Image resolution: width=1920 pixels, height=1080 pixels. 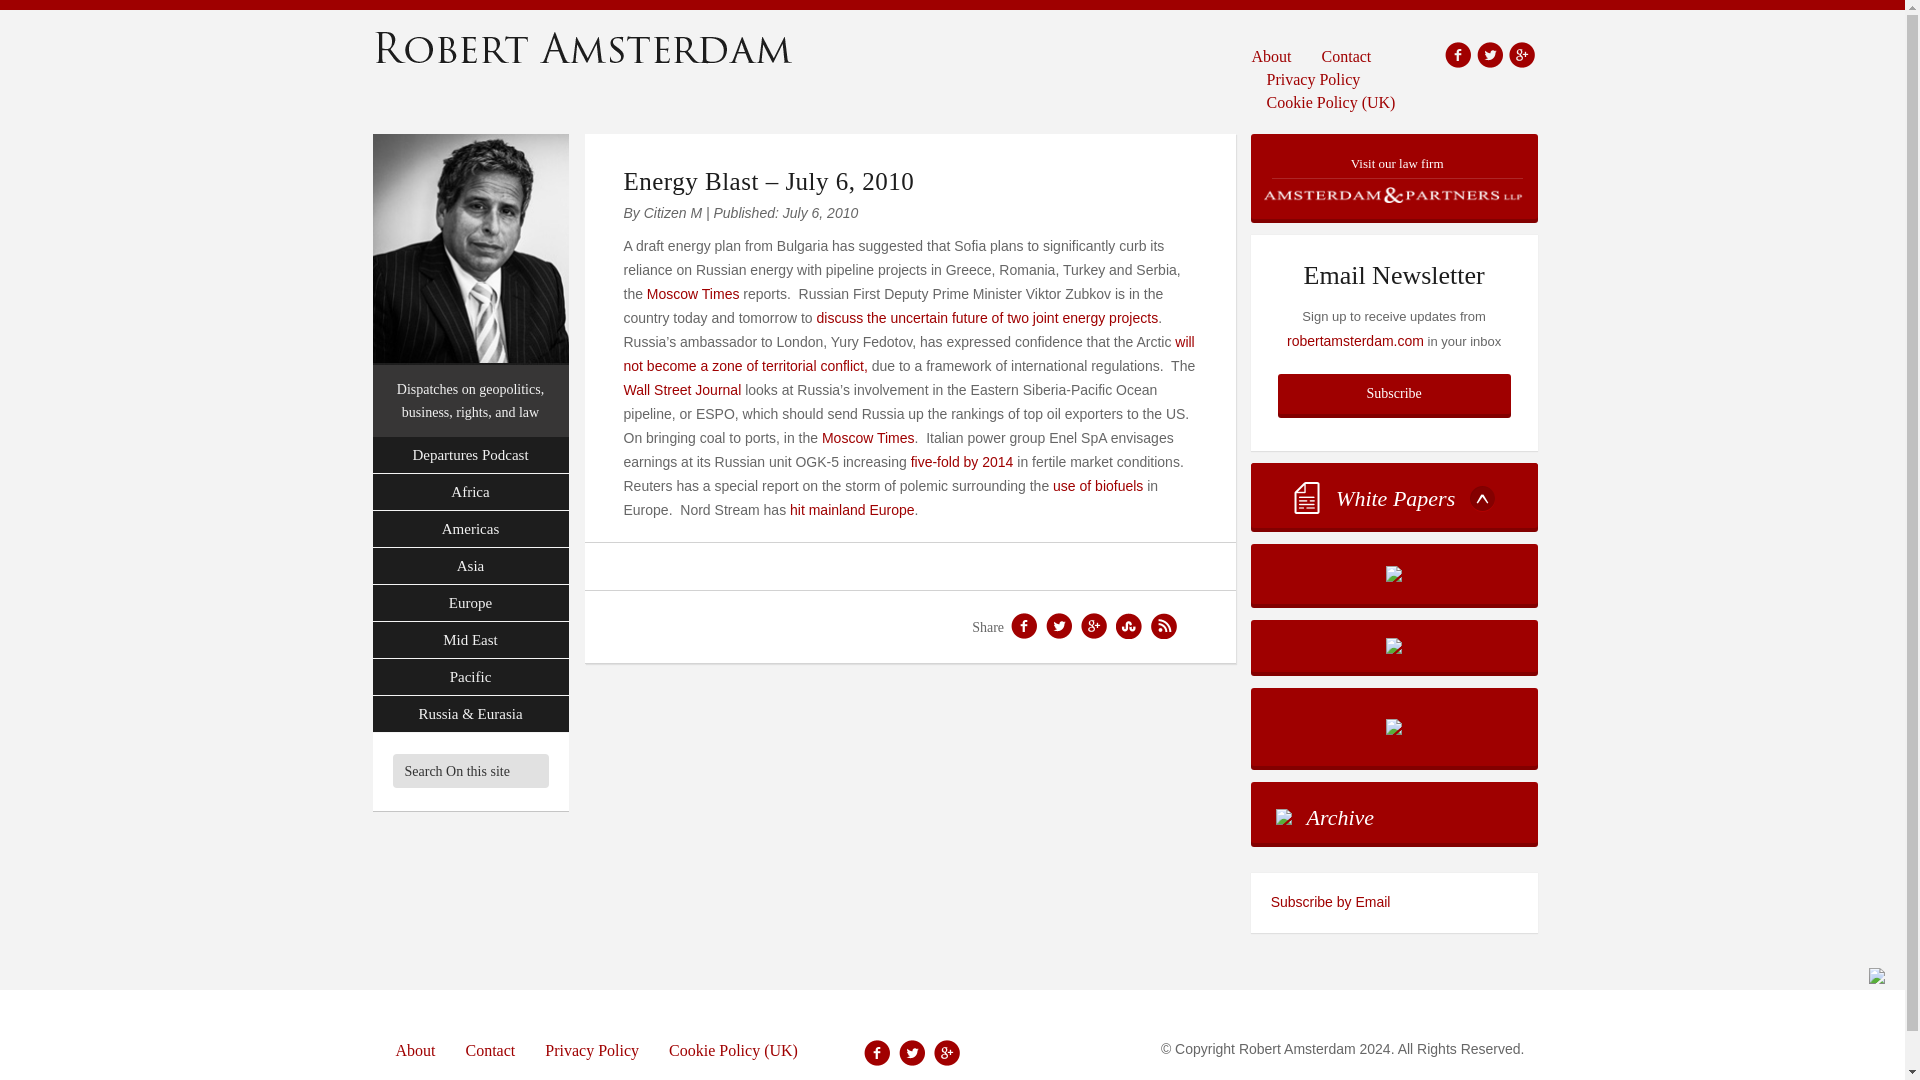 What do you see at coordinates (470, 456) in the screenshot?
I see `Departures Podcast` at bounding box center [470, 456].